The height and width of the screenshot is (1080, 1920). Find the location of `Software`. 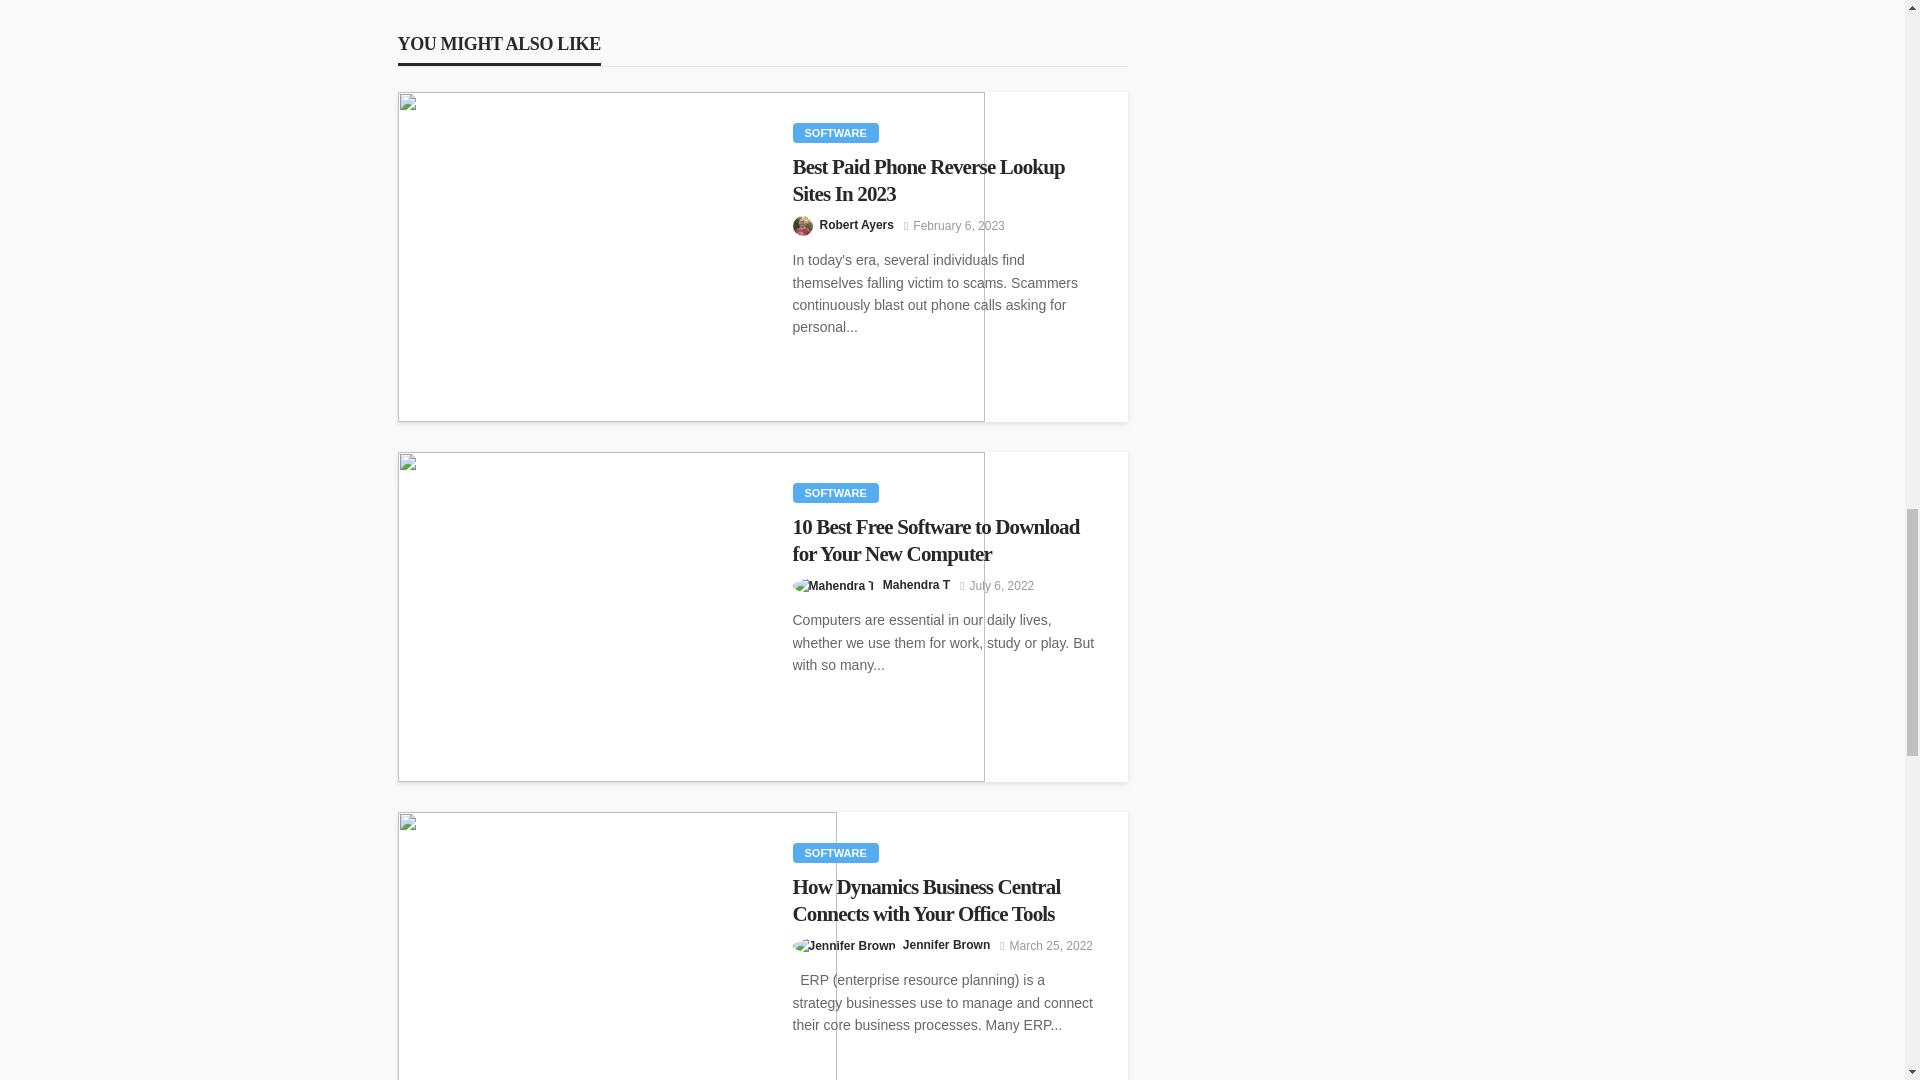

Software is located at coordinates (834, 132).